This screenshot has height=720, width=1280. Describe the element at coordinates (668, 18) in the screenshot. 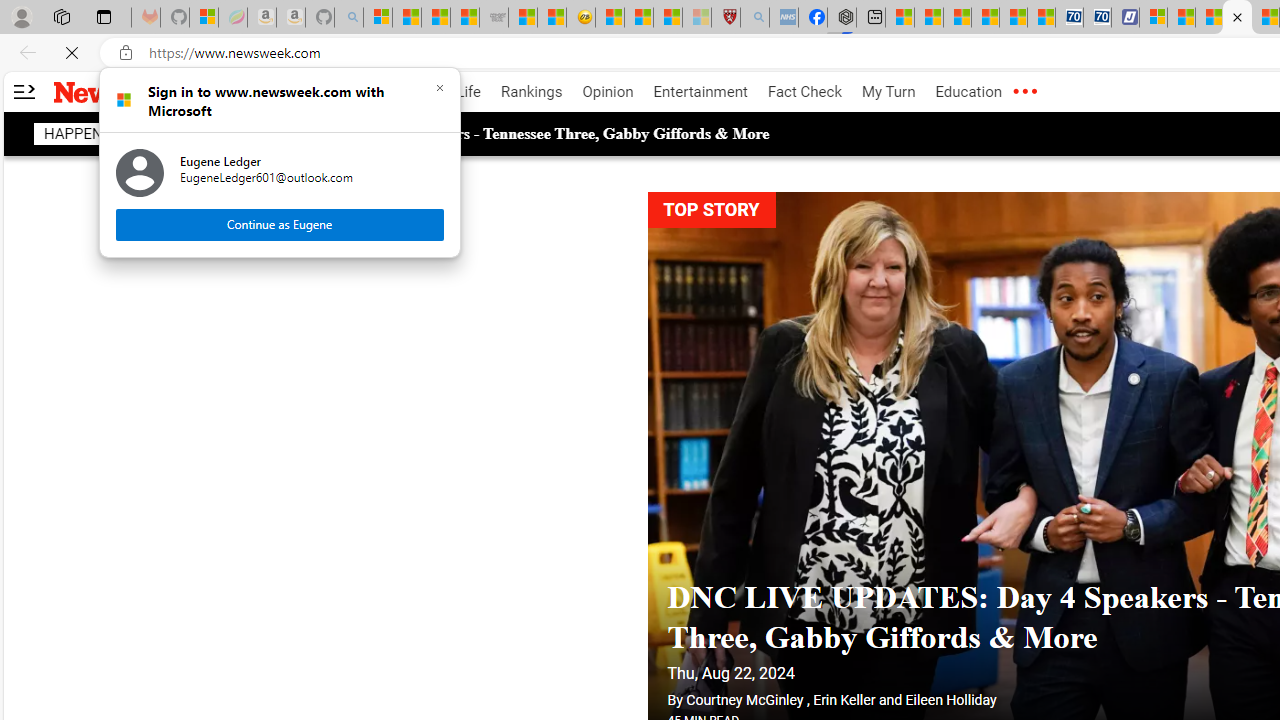

I see `Science - MSN` at that location.